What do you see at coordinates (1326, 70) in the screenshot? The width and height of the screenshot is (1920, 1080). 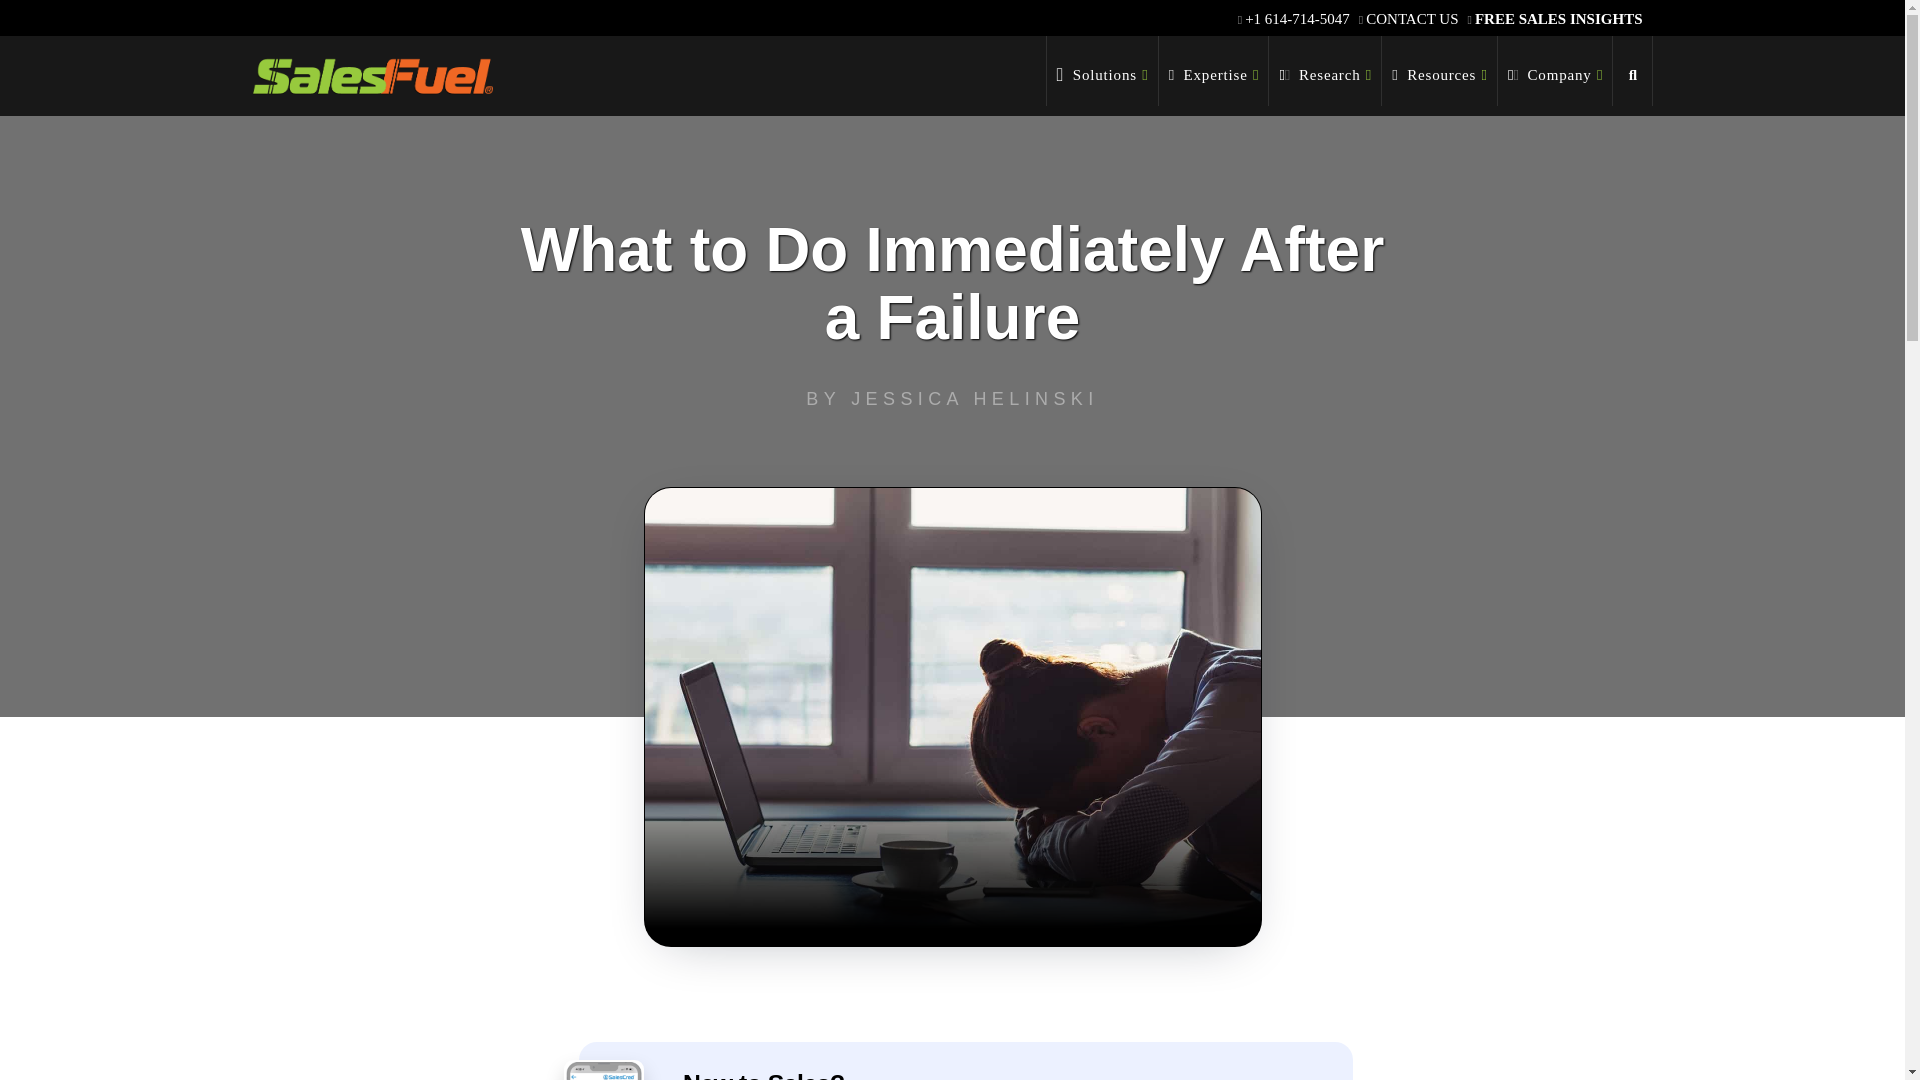 I see `Research` at bounding box center [1326, 70].